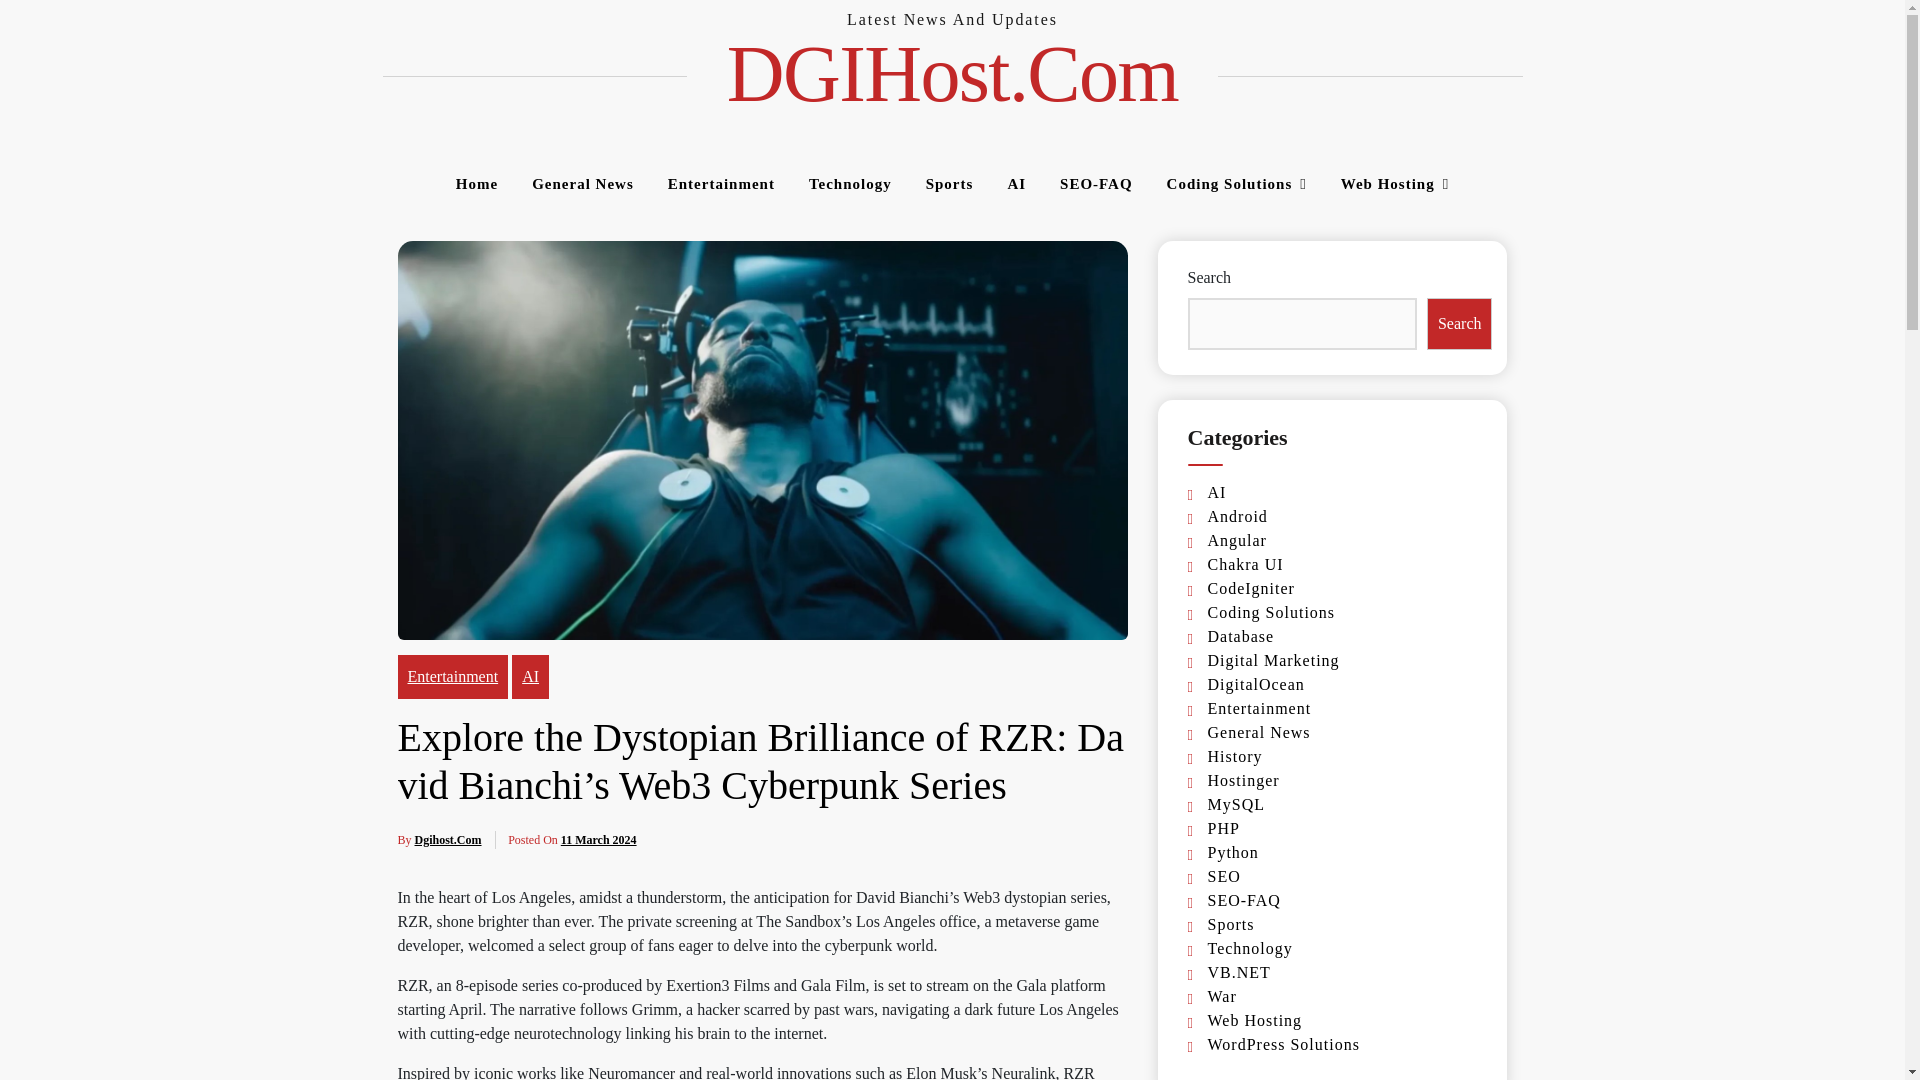  I want to click on Sports, so click(949, 184).